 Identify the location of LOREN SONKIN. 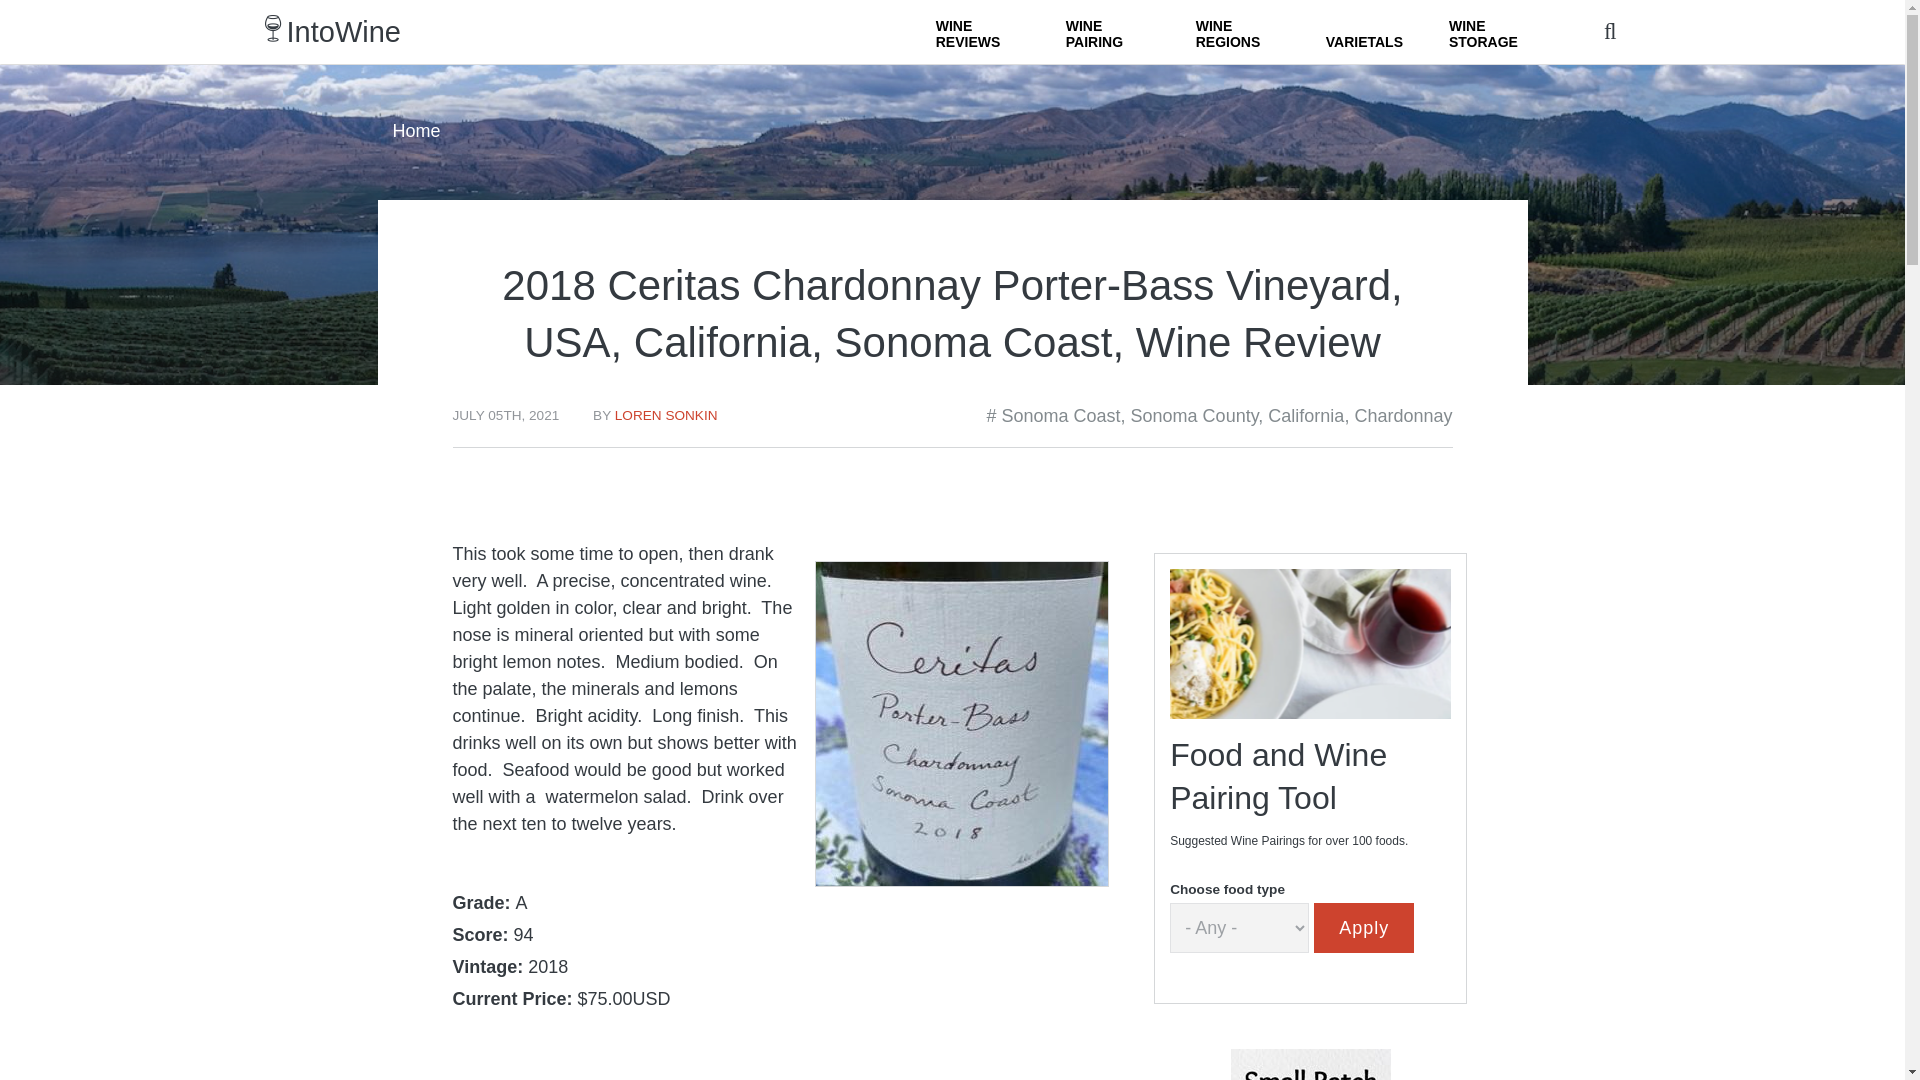
(666, 416).